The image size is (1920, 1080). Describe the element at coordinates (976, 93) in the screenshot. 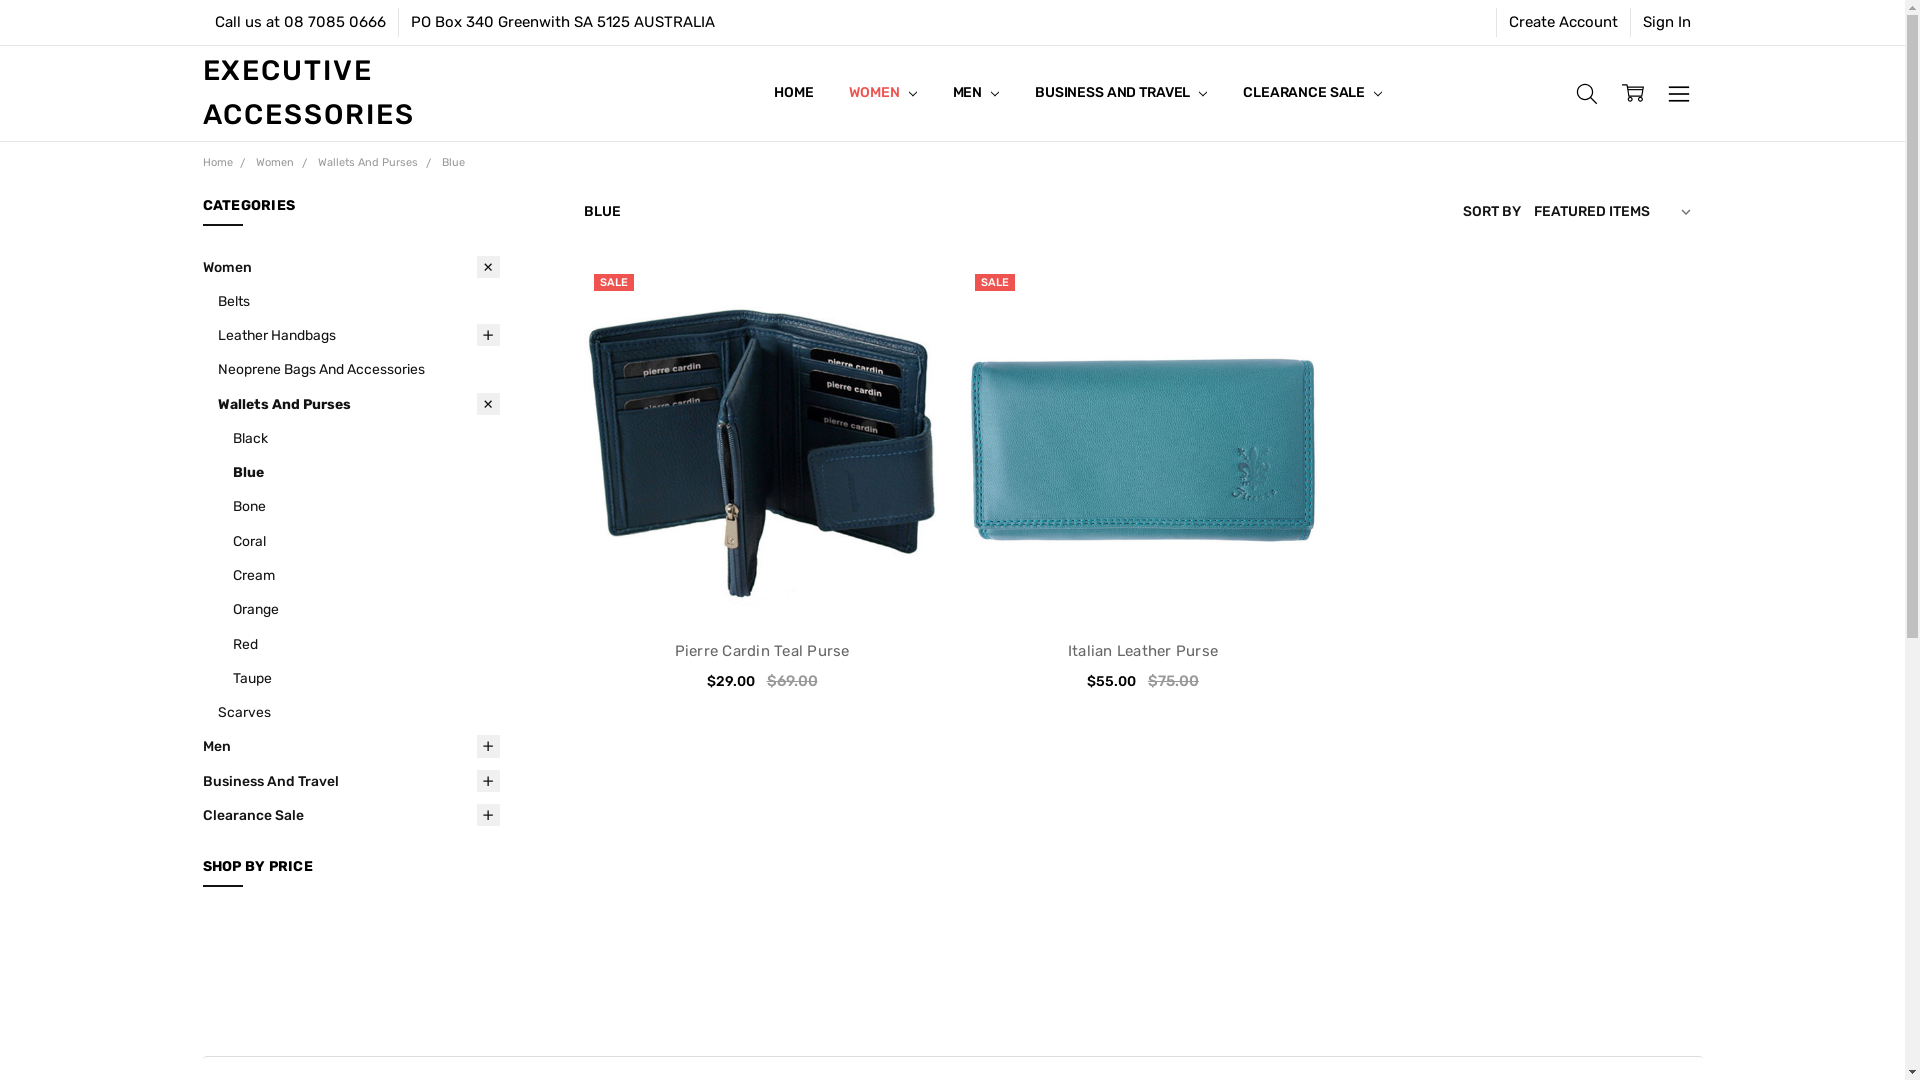

I see `MEN` at that location.